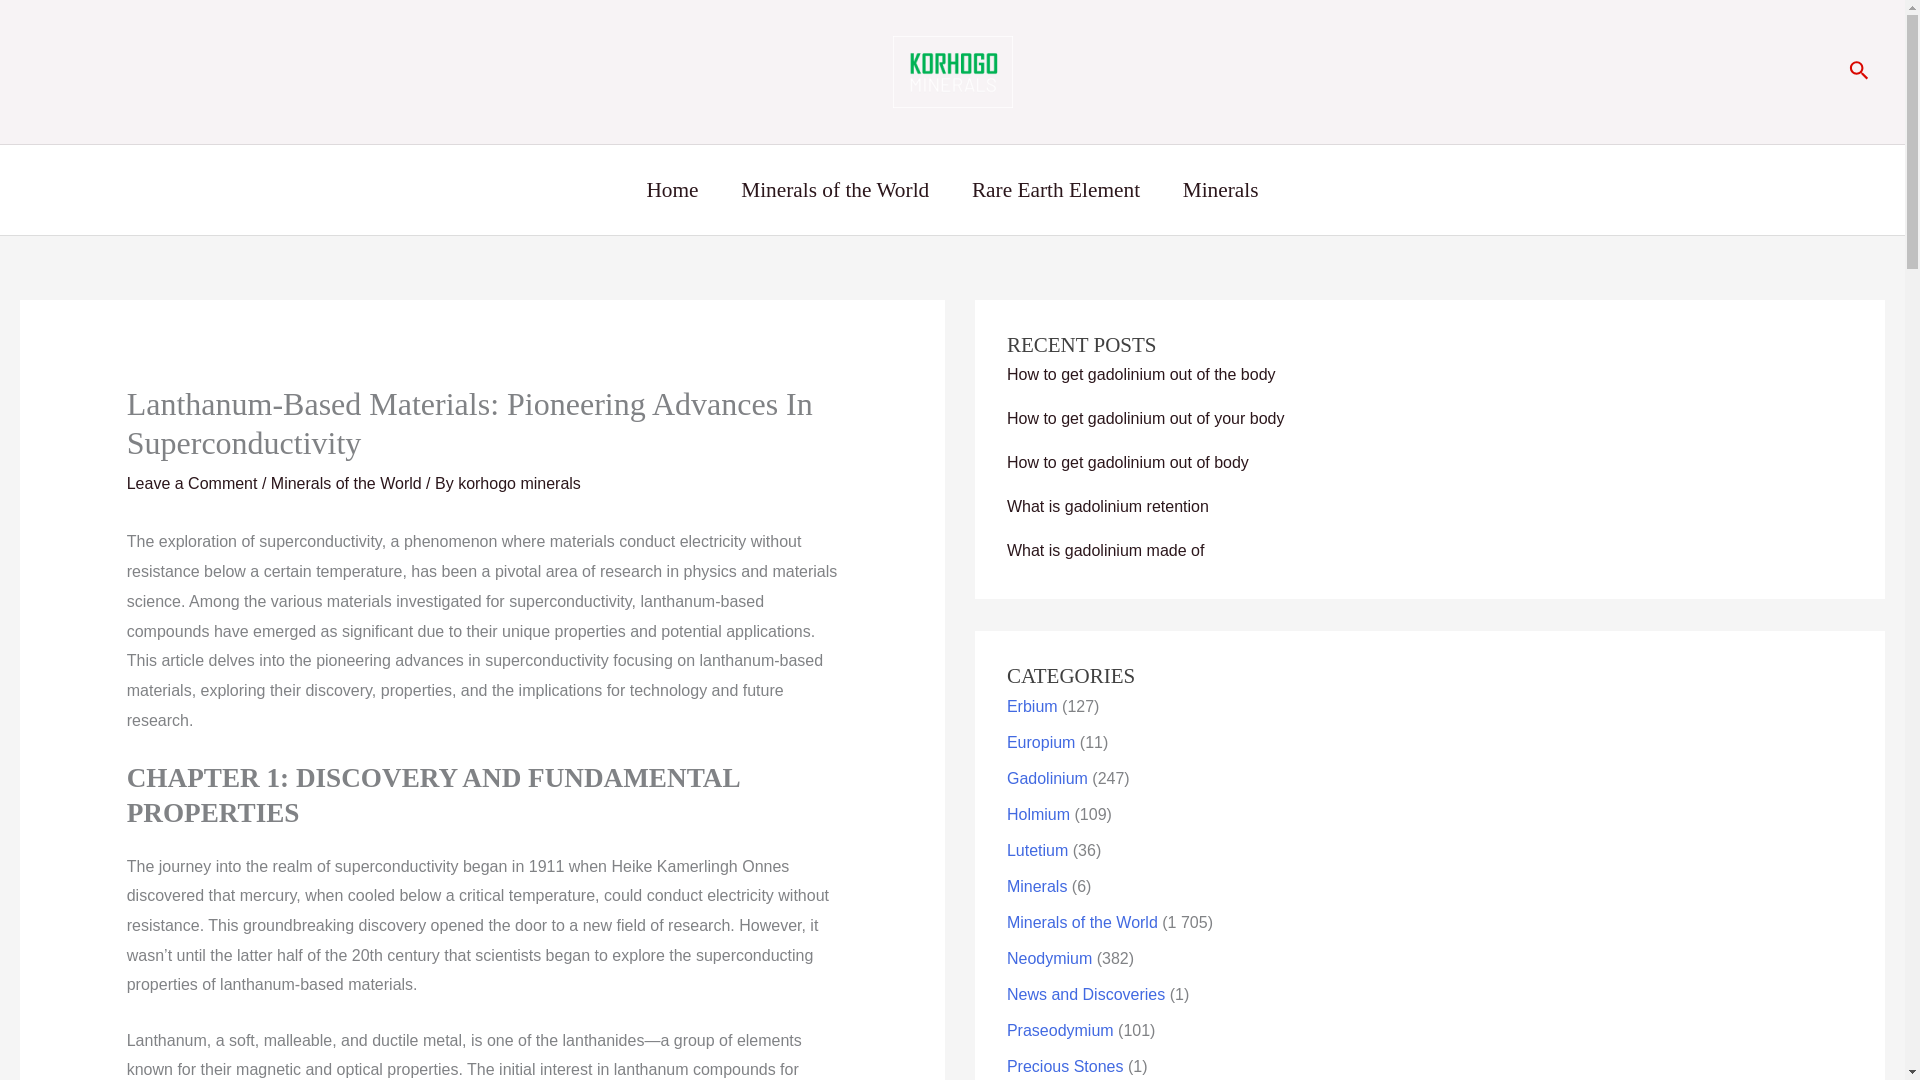  I want to click on Minerals, so click(1036, 886).